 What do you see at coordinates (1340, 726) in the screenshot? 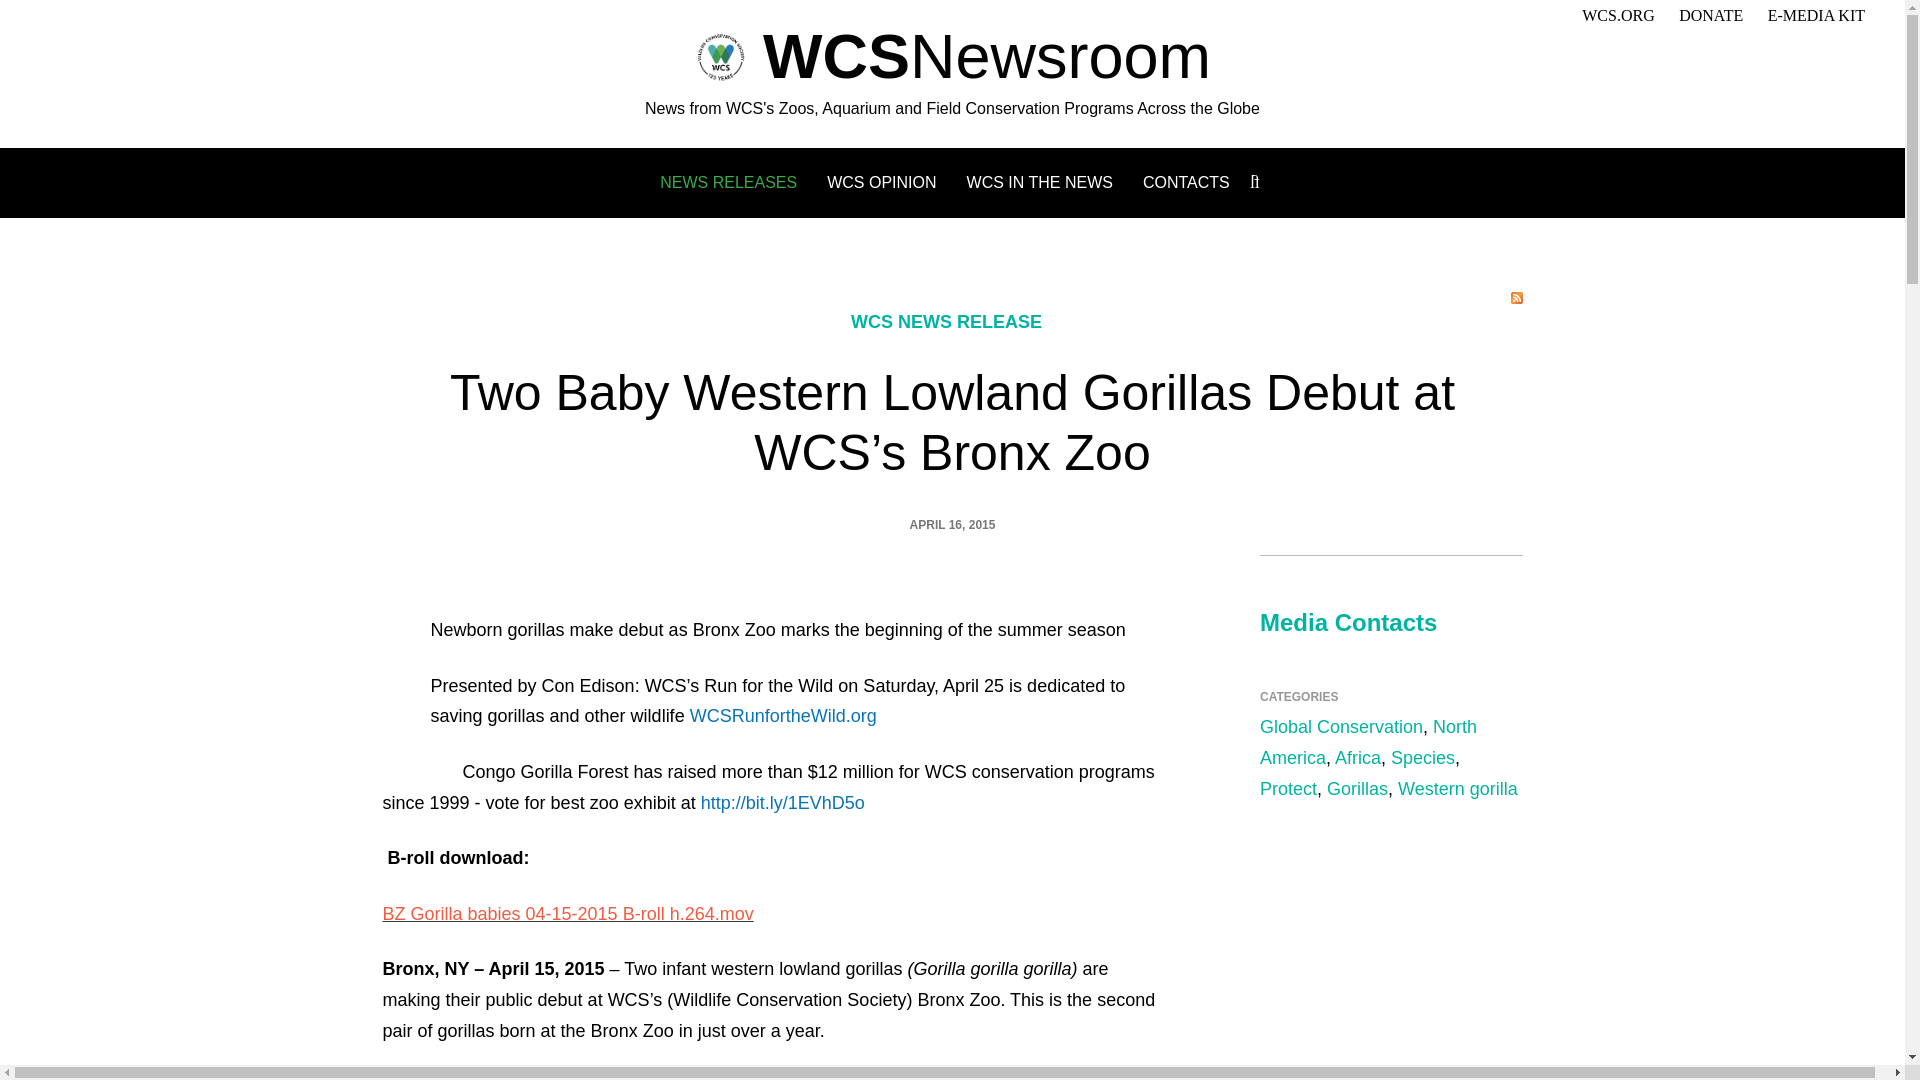
I see `Global Conservation` at bounding box center [1340, 726].